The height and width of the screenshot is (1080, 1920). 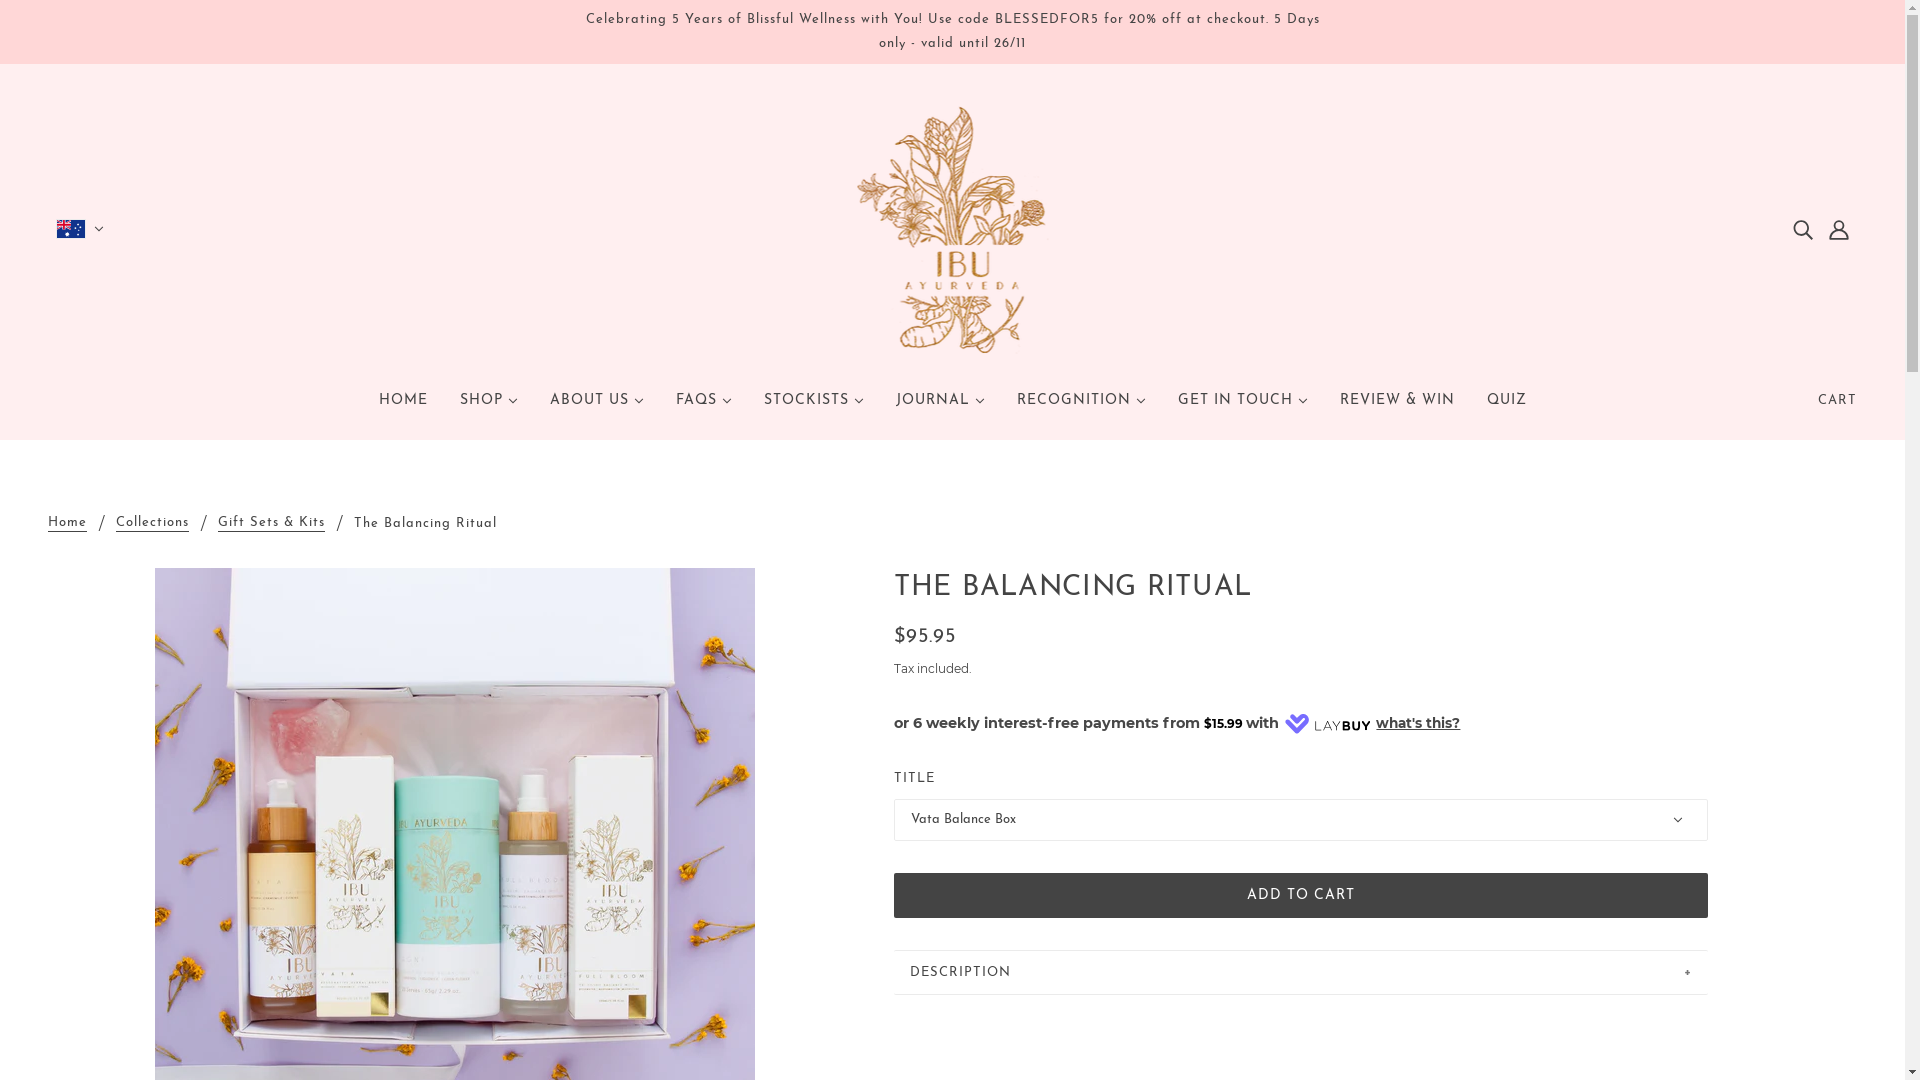 I want to click on Ibu Ayurveda, so click(x=952, y=228).